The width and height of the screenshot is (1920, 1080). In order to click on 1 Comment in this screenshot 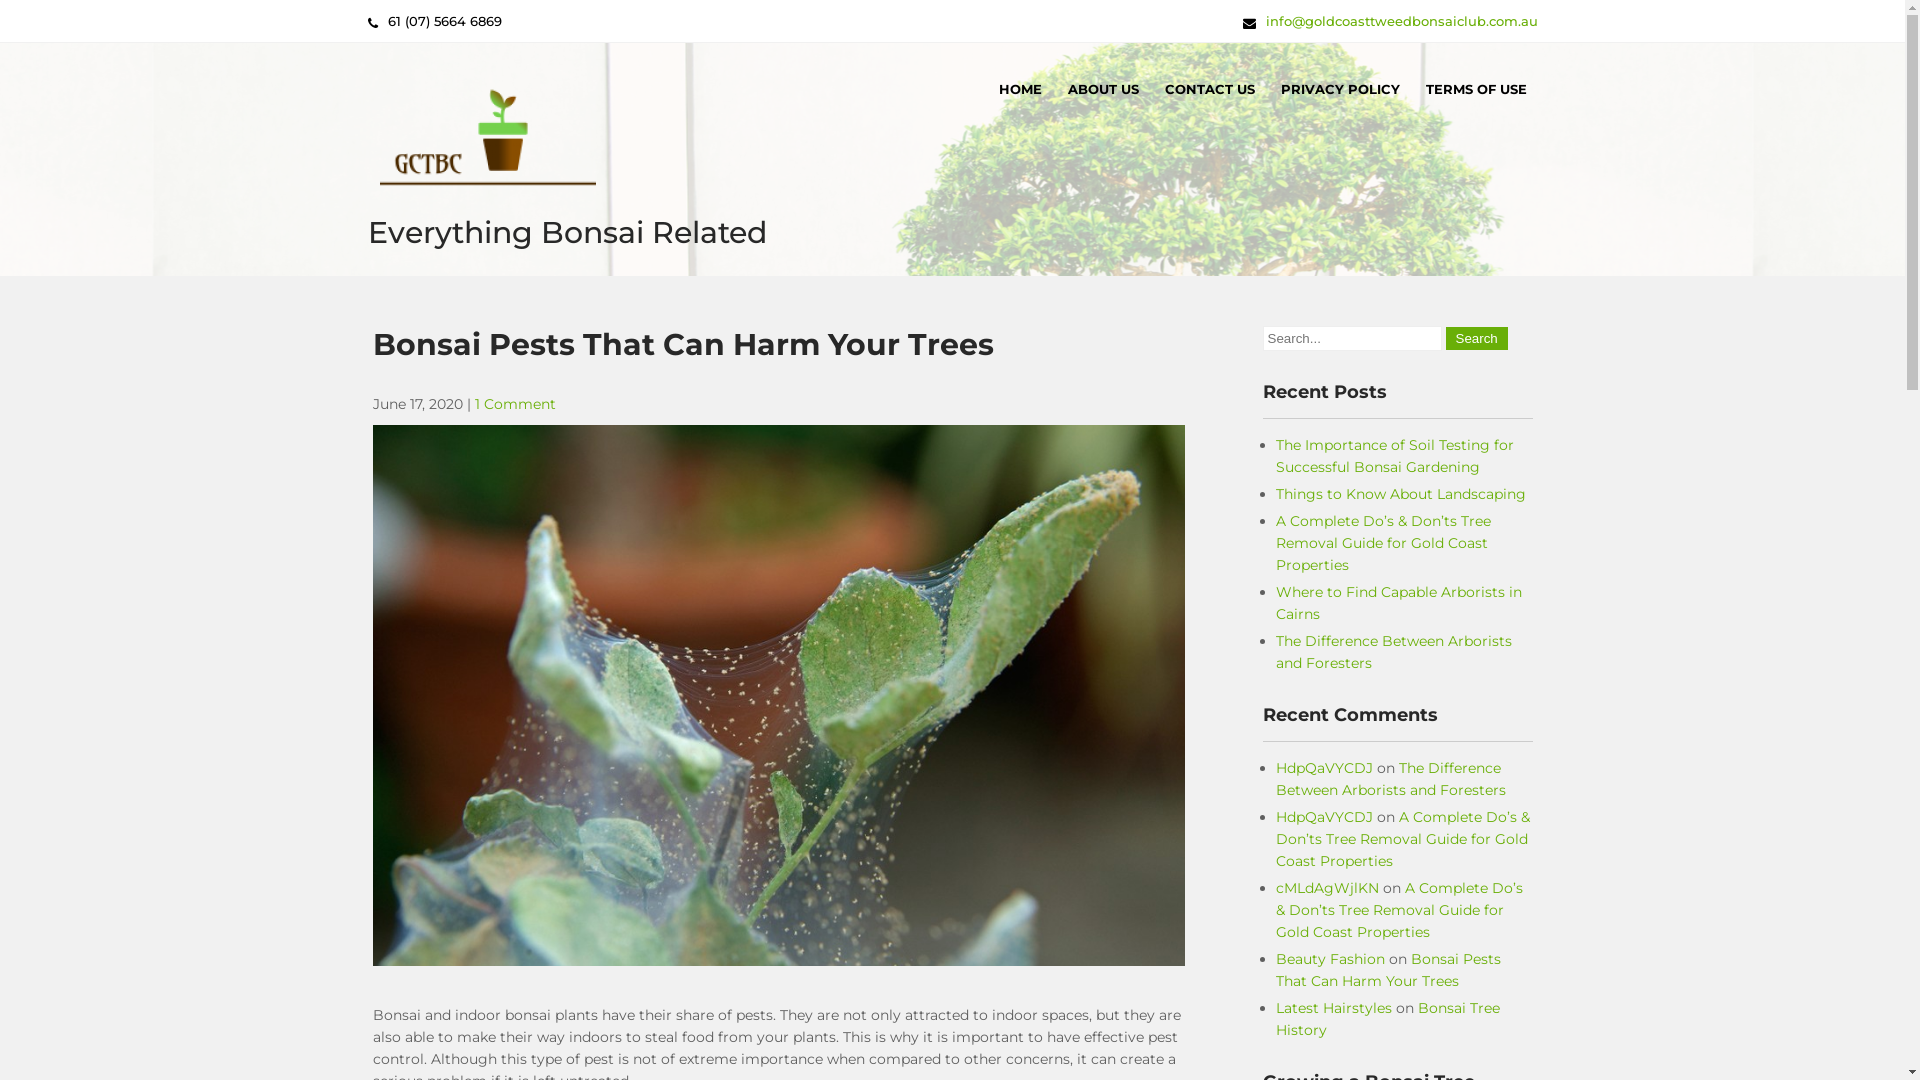, I will do `click(514, 404)`.